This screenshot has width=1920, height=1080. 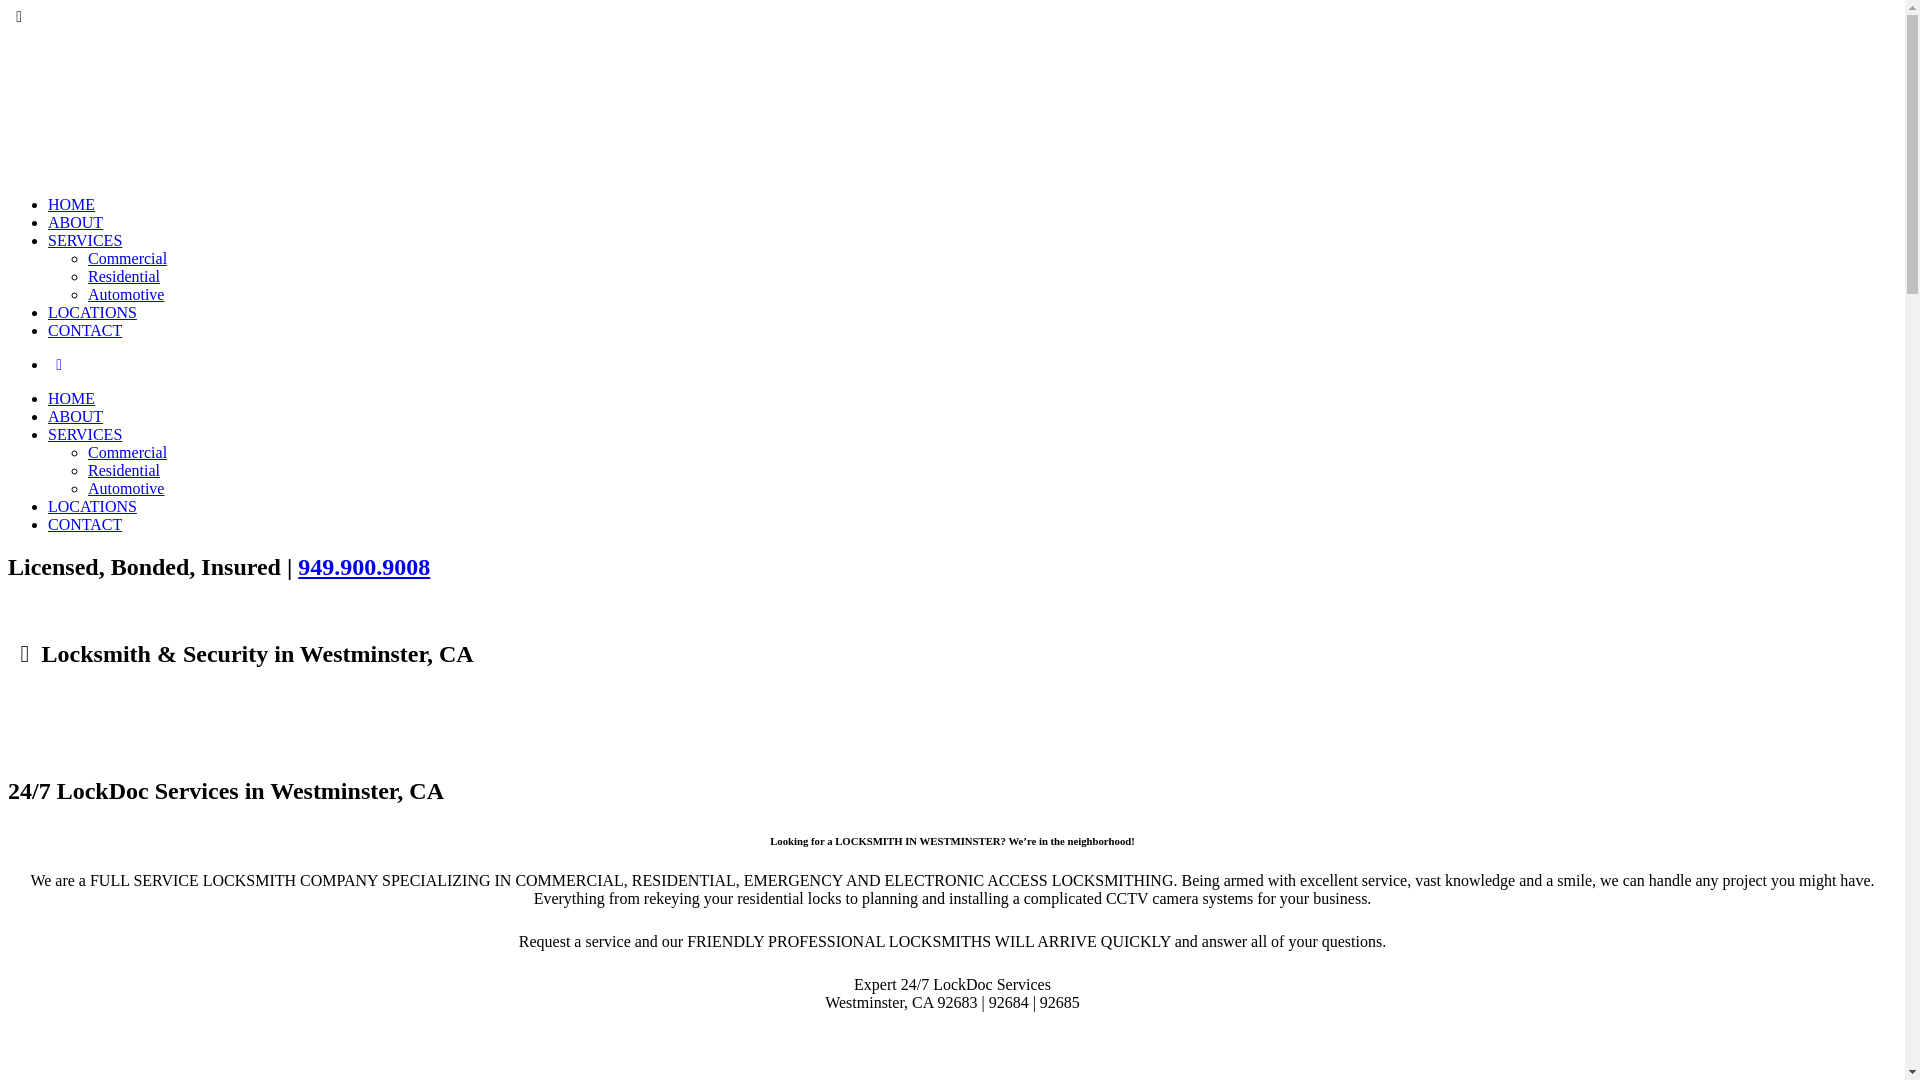 What do you see at coordinates (72, 204) in the screenshot?
I see `HOME` at bounding box center [72, 204].